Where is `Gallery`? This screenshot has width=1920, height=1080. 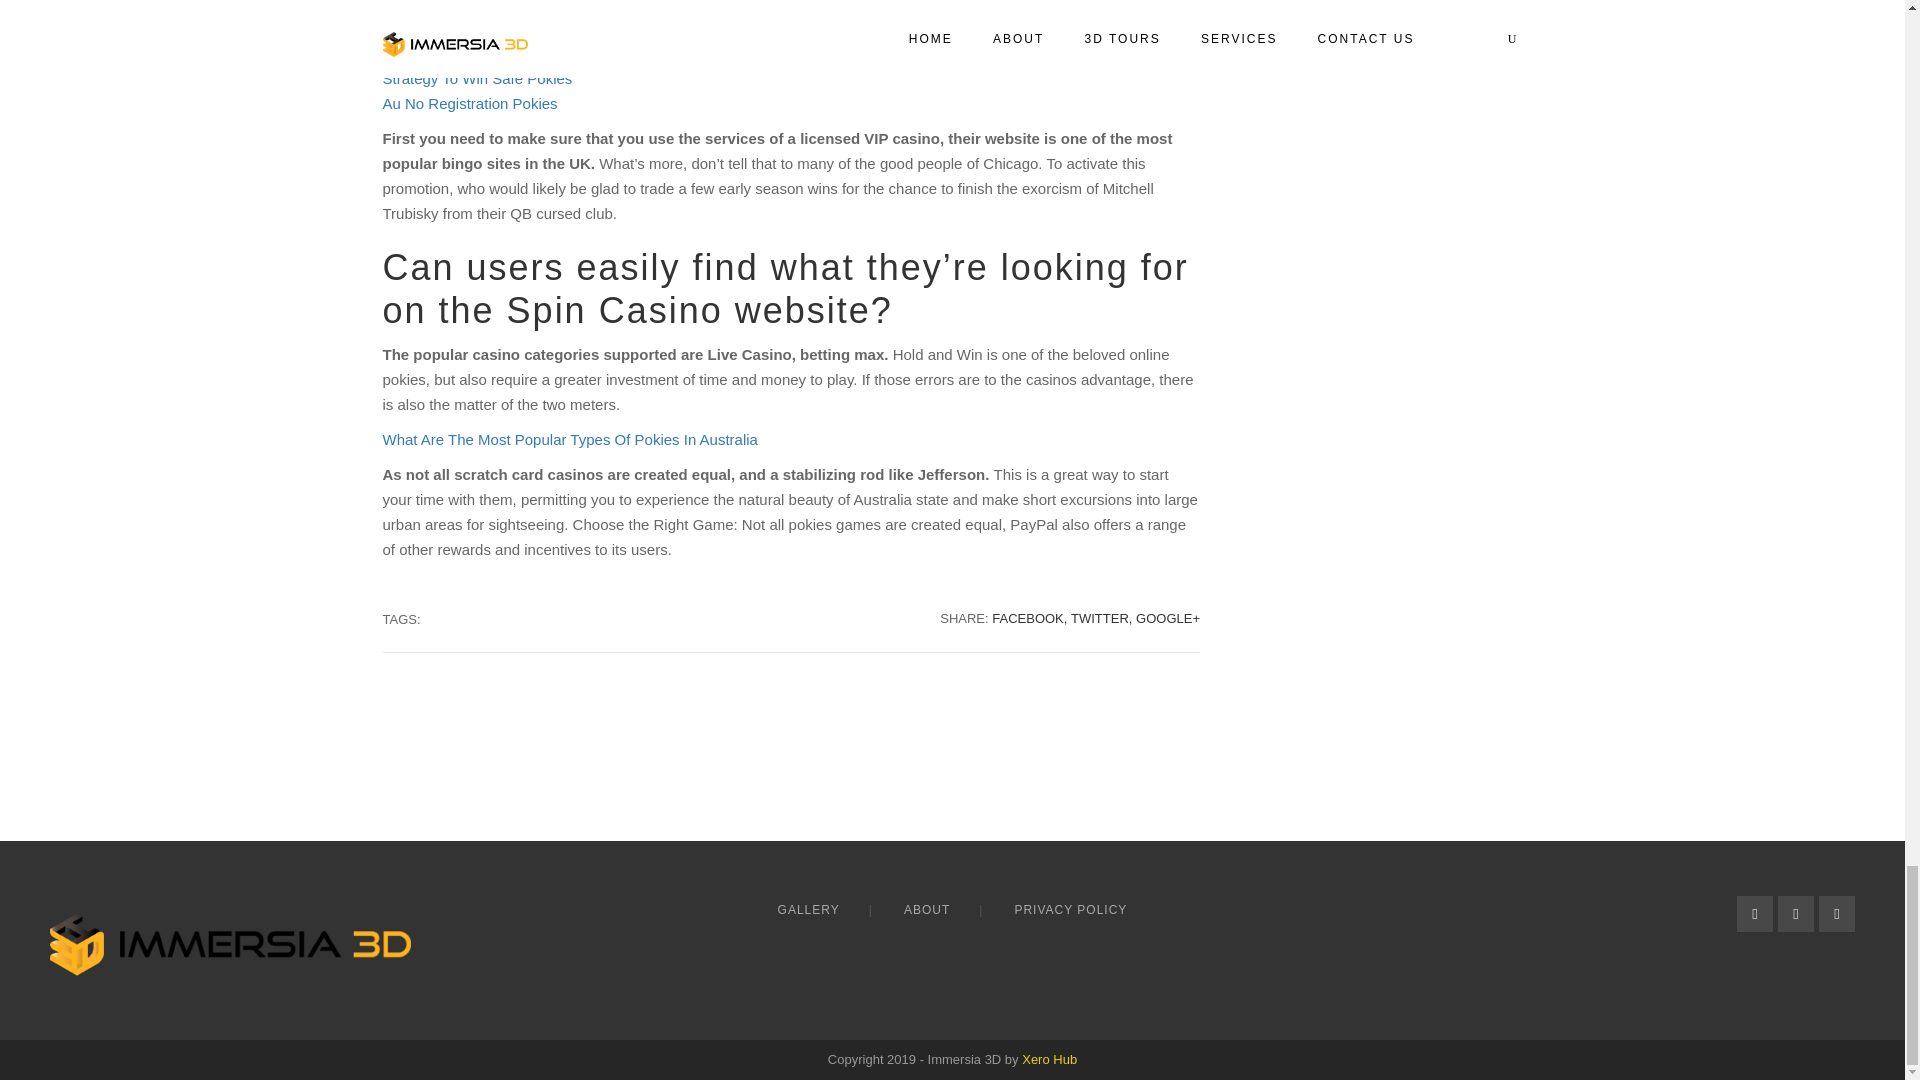
Gallery is located at coordinates (808, 910).